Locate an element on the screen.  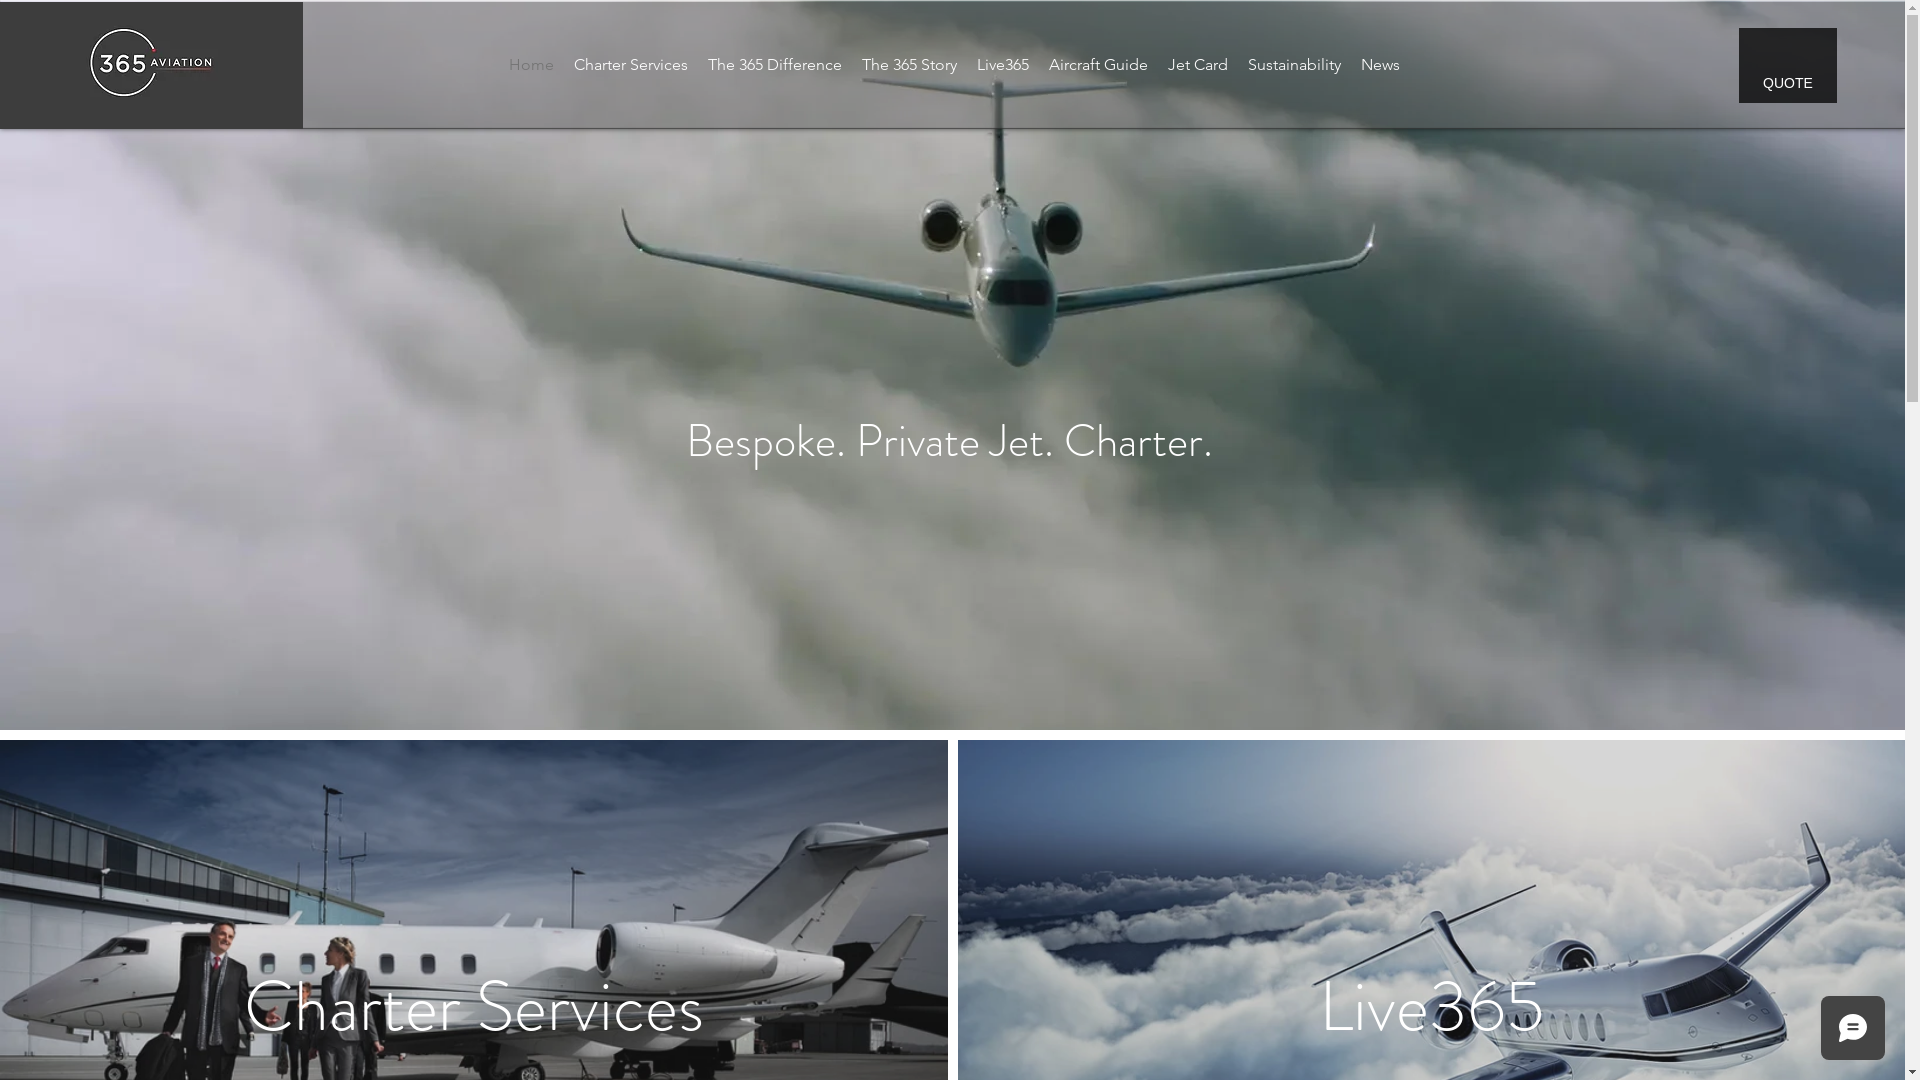
Live365 is located at coordinates (1003, 65).